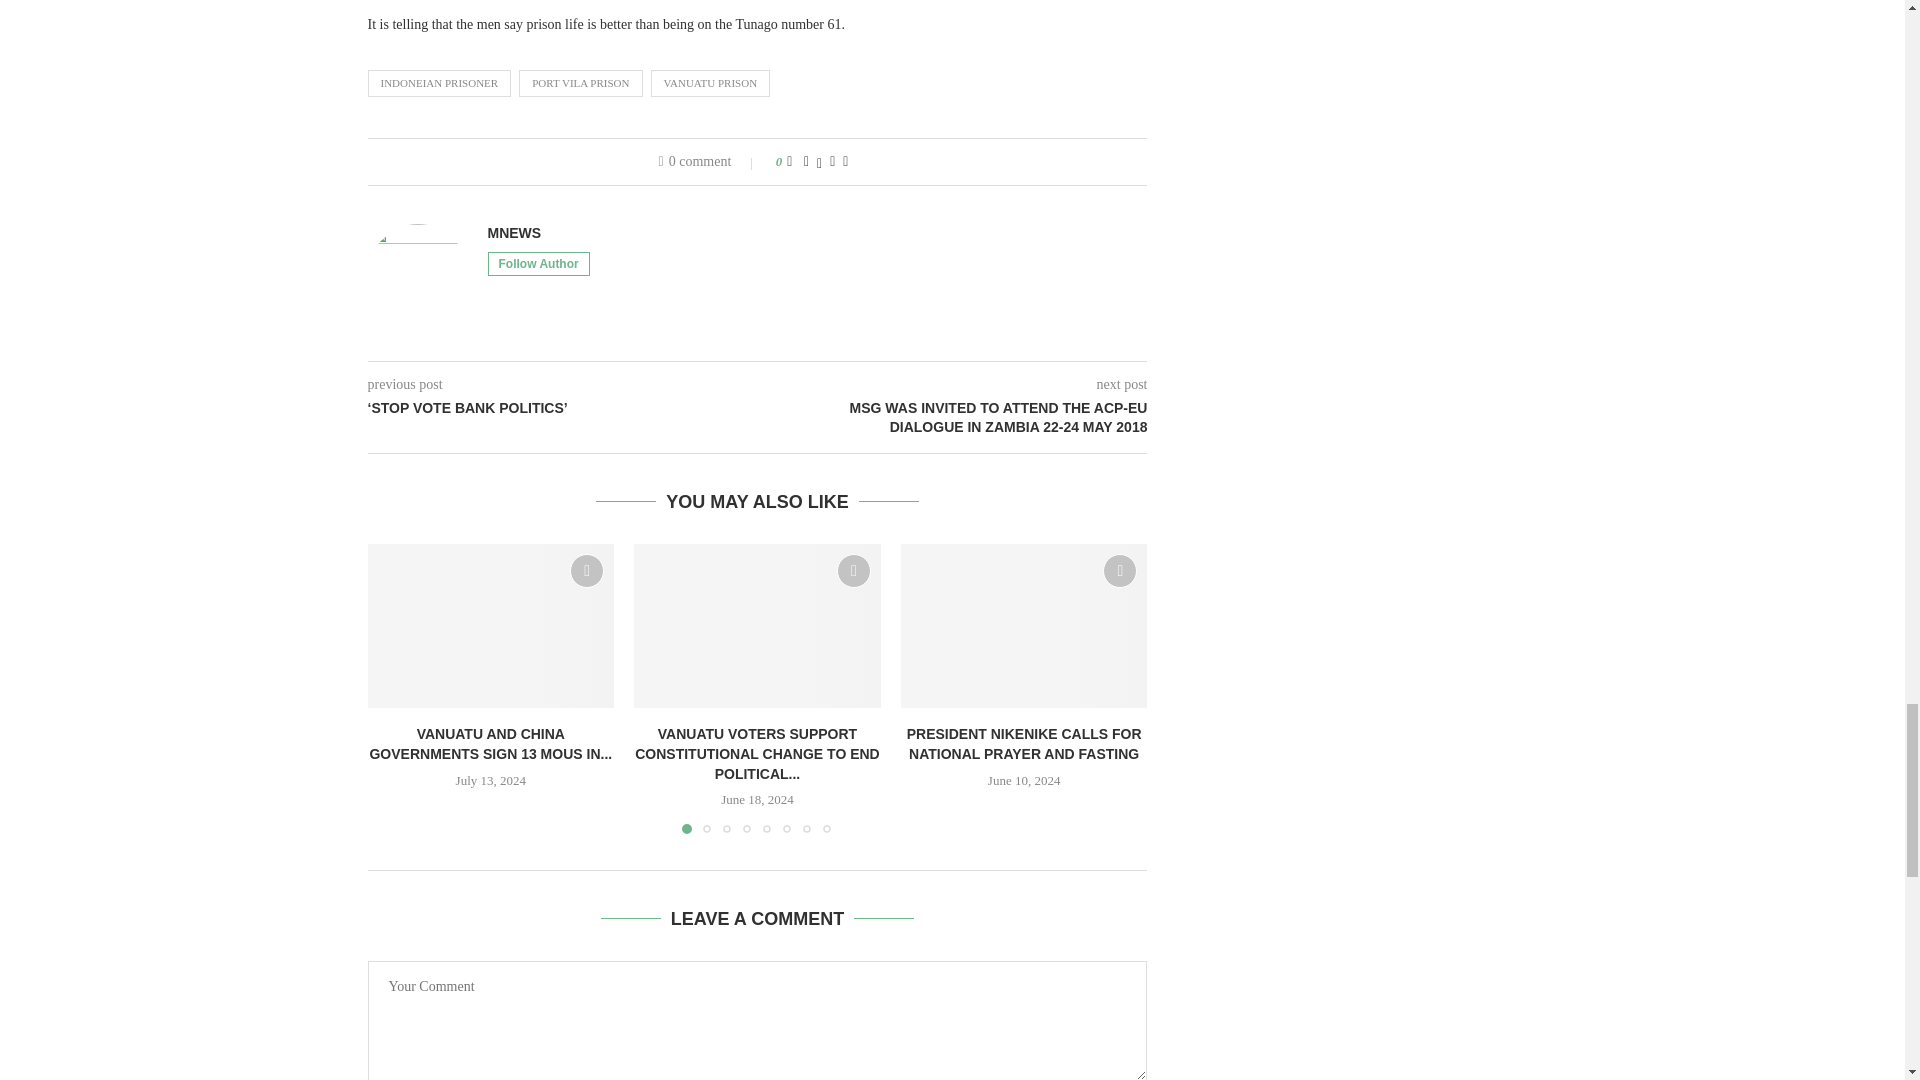 Image resolution: width=1920 pixels, height=1080 pixels. I want to click on President Nikenike Calls for National Prayer and Fasting, so click(1024, 626).